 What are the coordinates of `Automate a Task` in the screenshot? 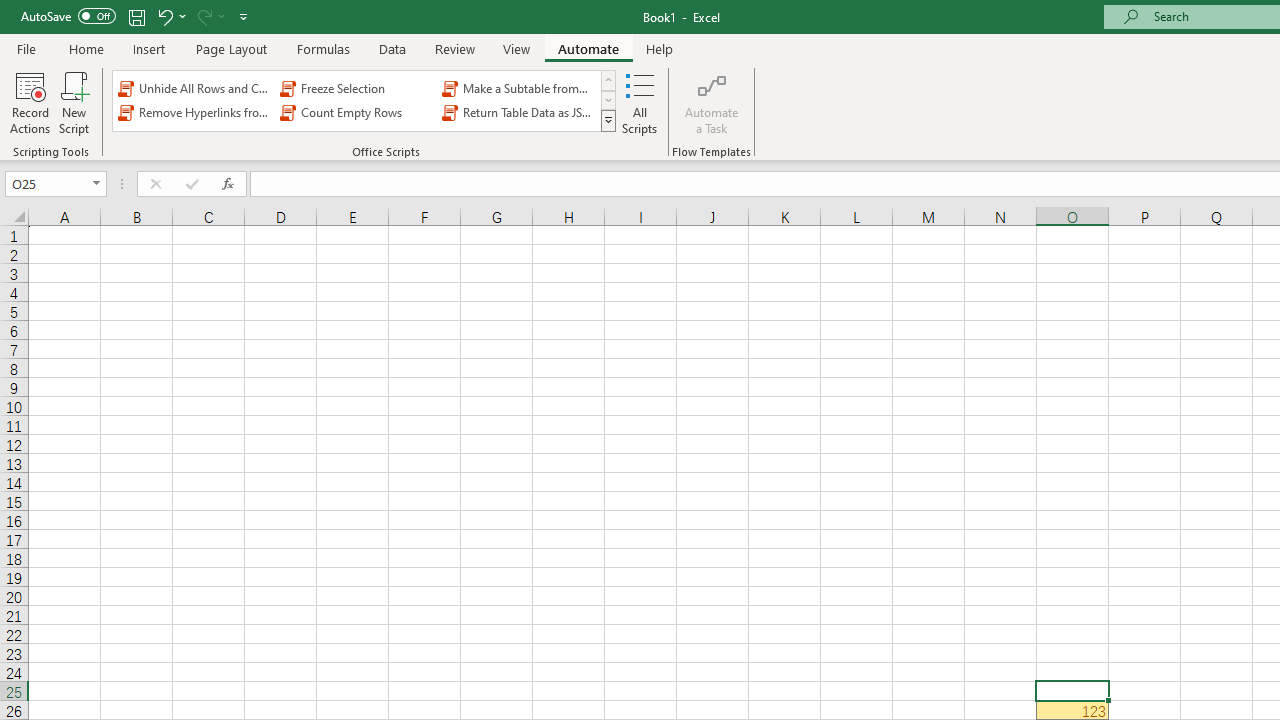 It's located at (712, 102).